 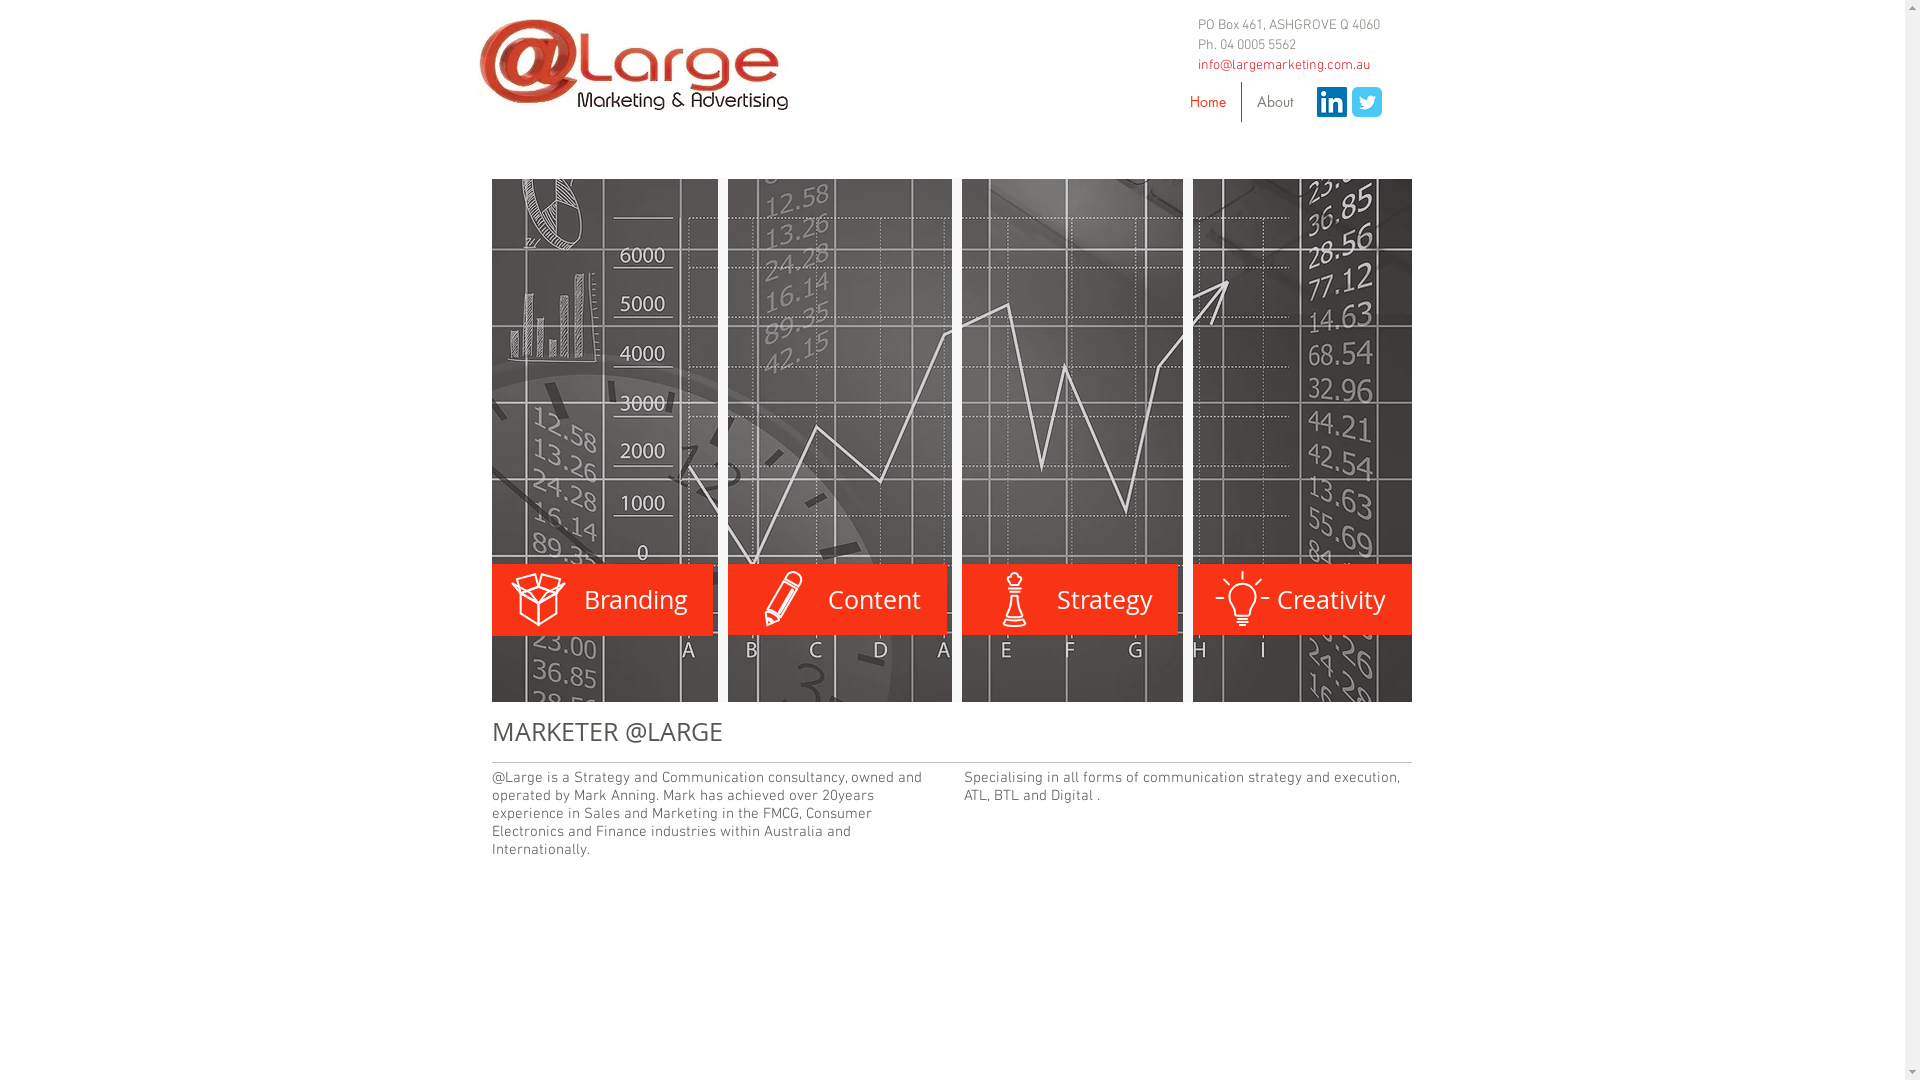 I want to click on Stock Market Chart, so click(x=952, y=440).